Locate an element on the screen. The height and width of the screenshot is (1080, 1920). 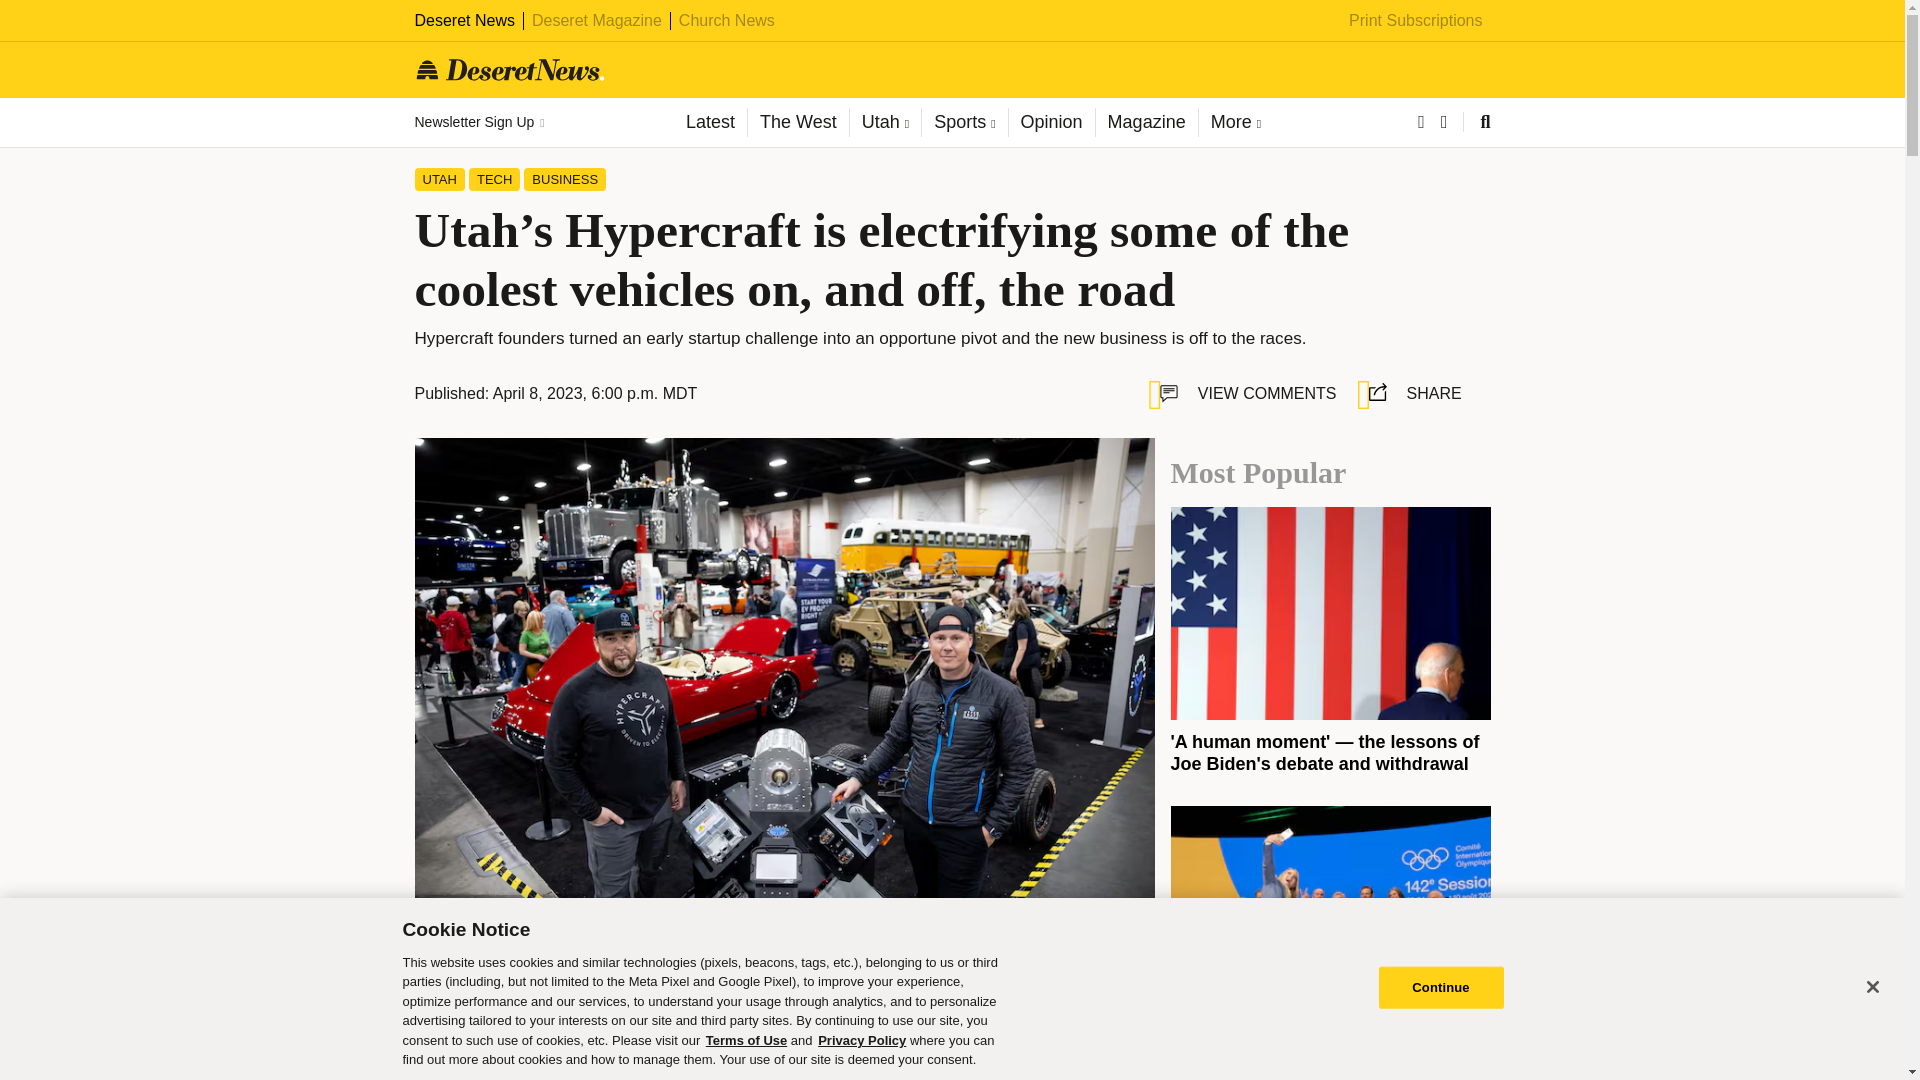
Deseret Magazine is located at coordinates (596, 20).